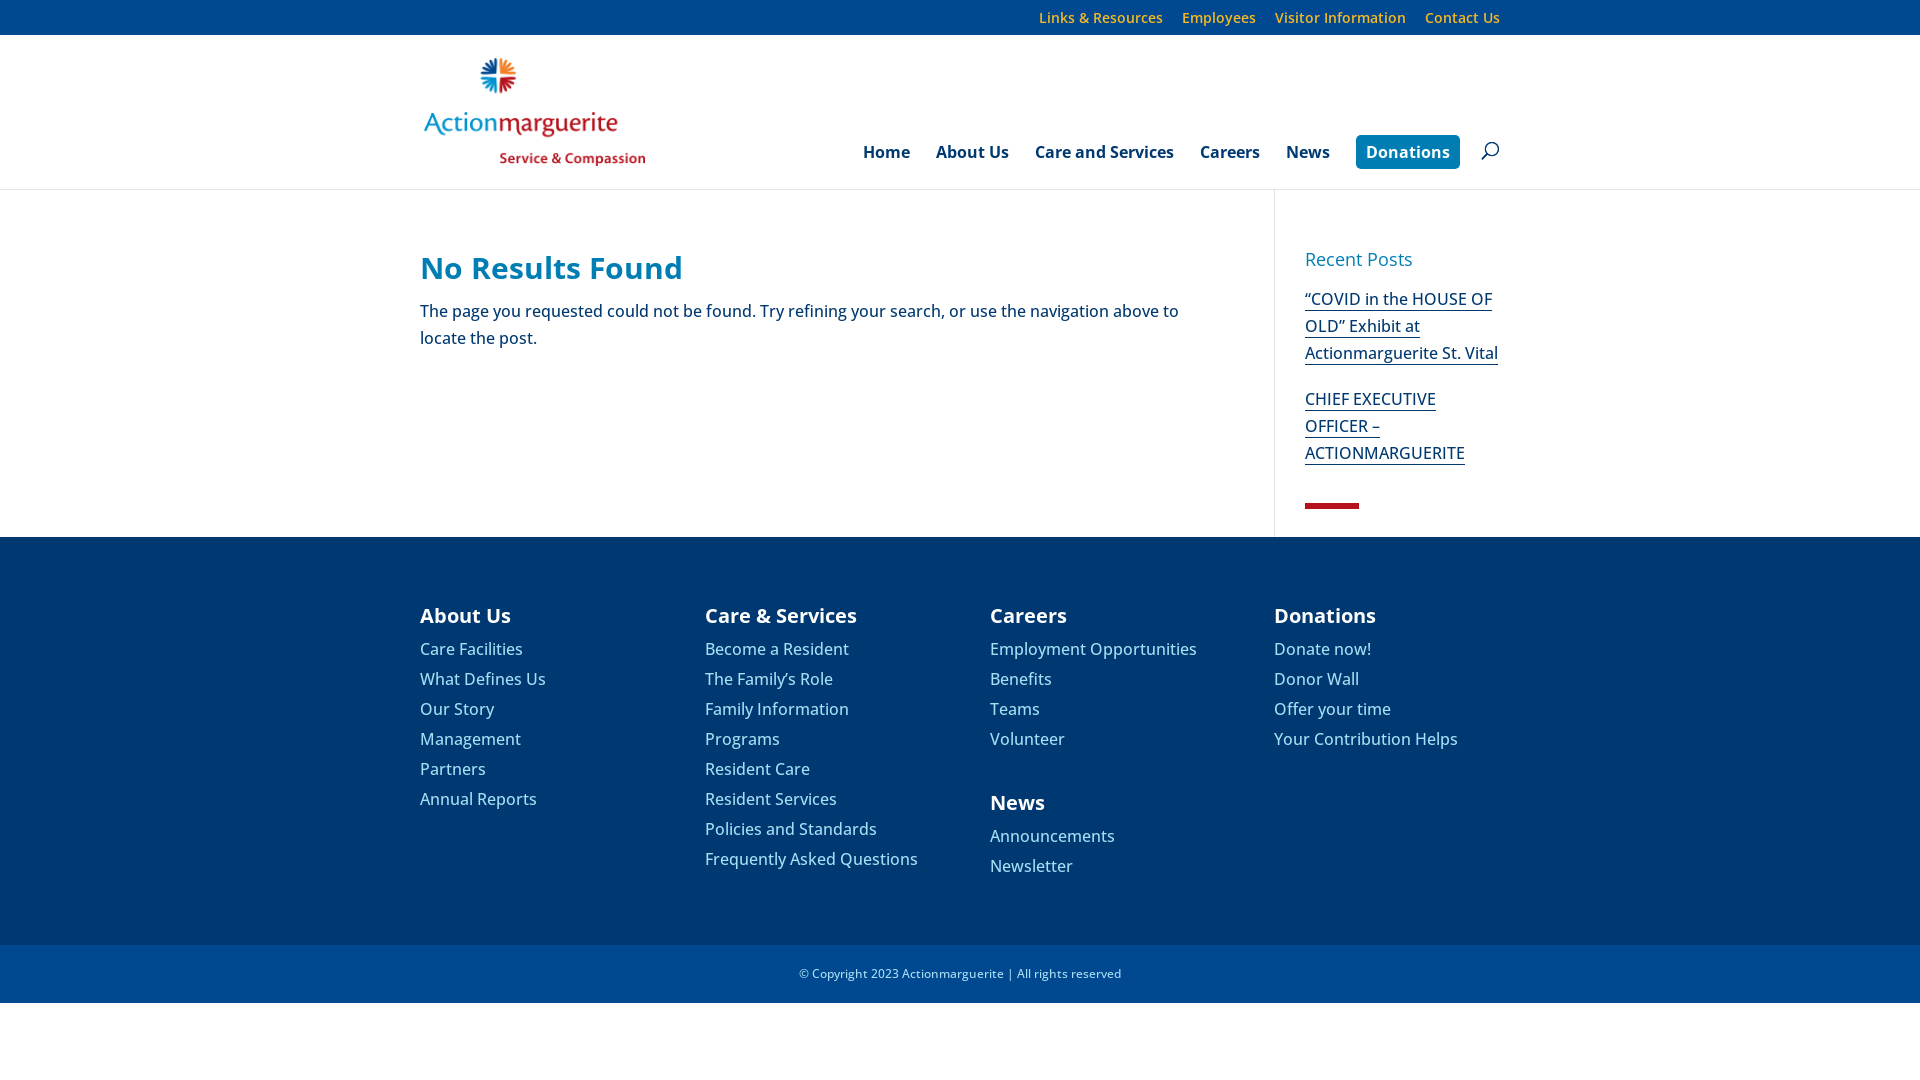 Image resolution: width=1920 pixels, height=1080 pixels. What do you see at coordinates (812, 859) in the screenshot?
I see `Frequently Asked Questions` at bounding box center [812, 859].